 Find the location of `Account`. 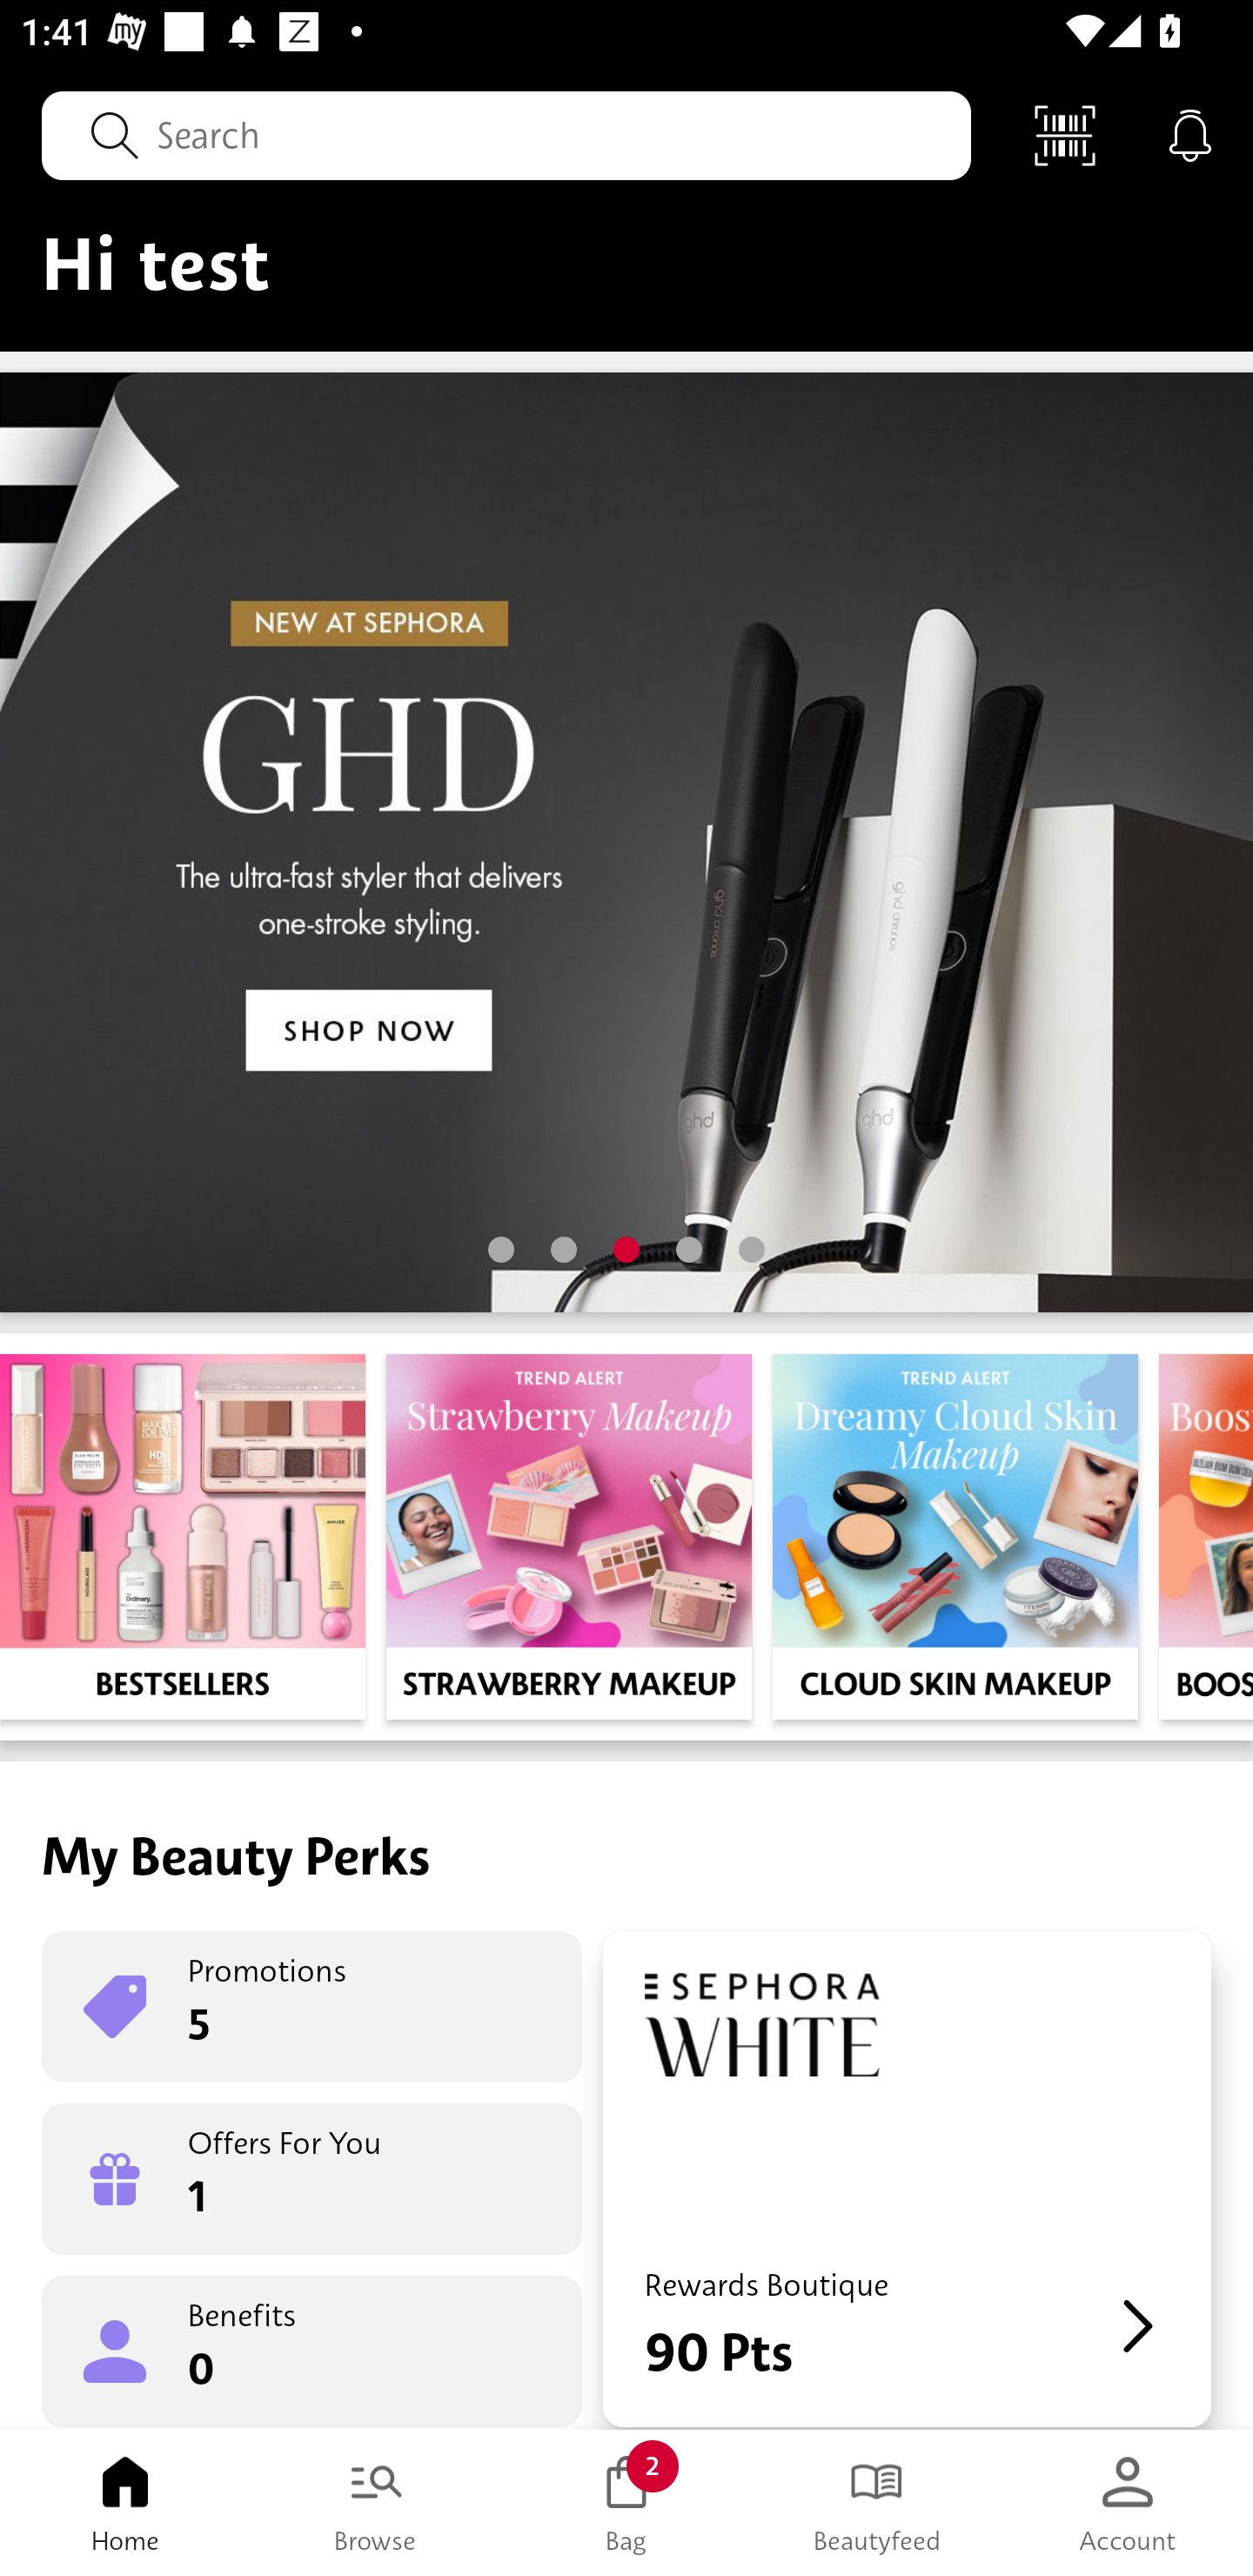

Account is located at coordinates (1128, 2503).